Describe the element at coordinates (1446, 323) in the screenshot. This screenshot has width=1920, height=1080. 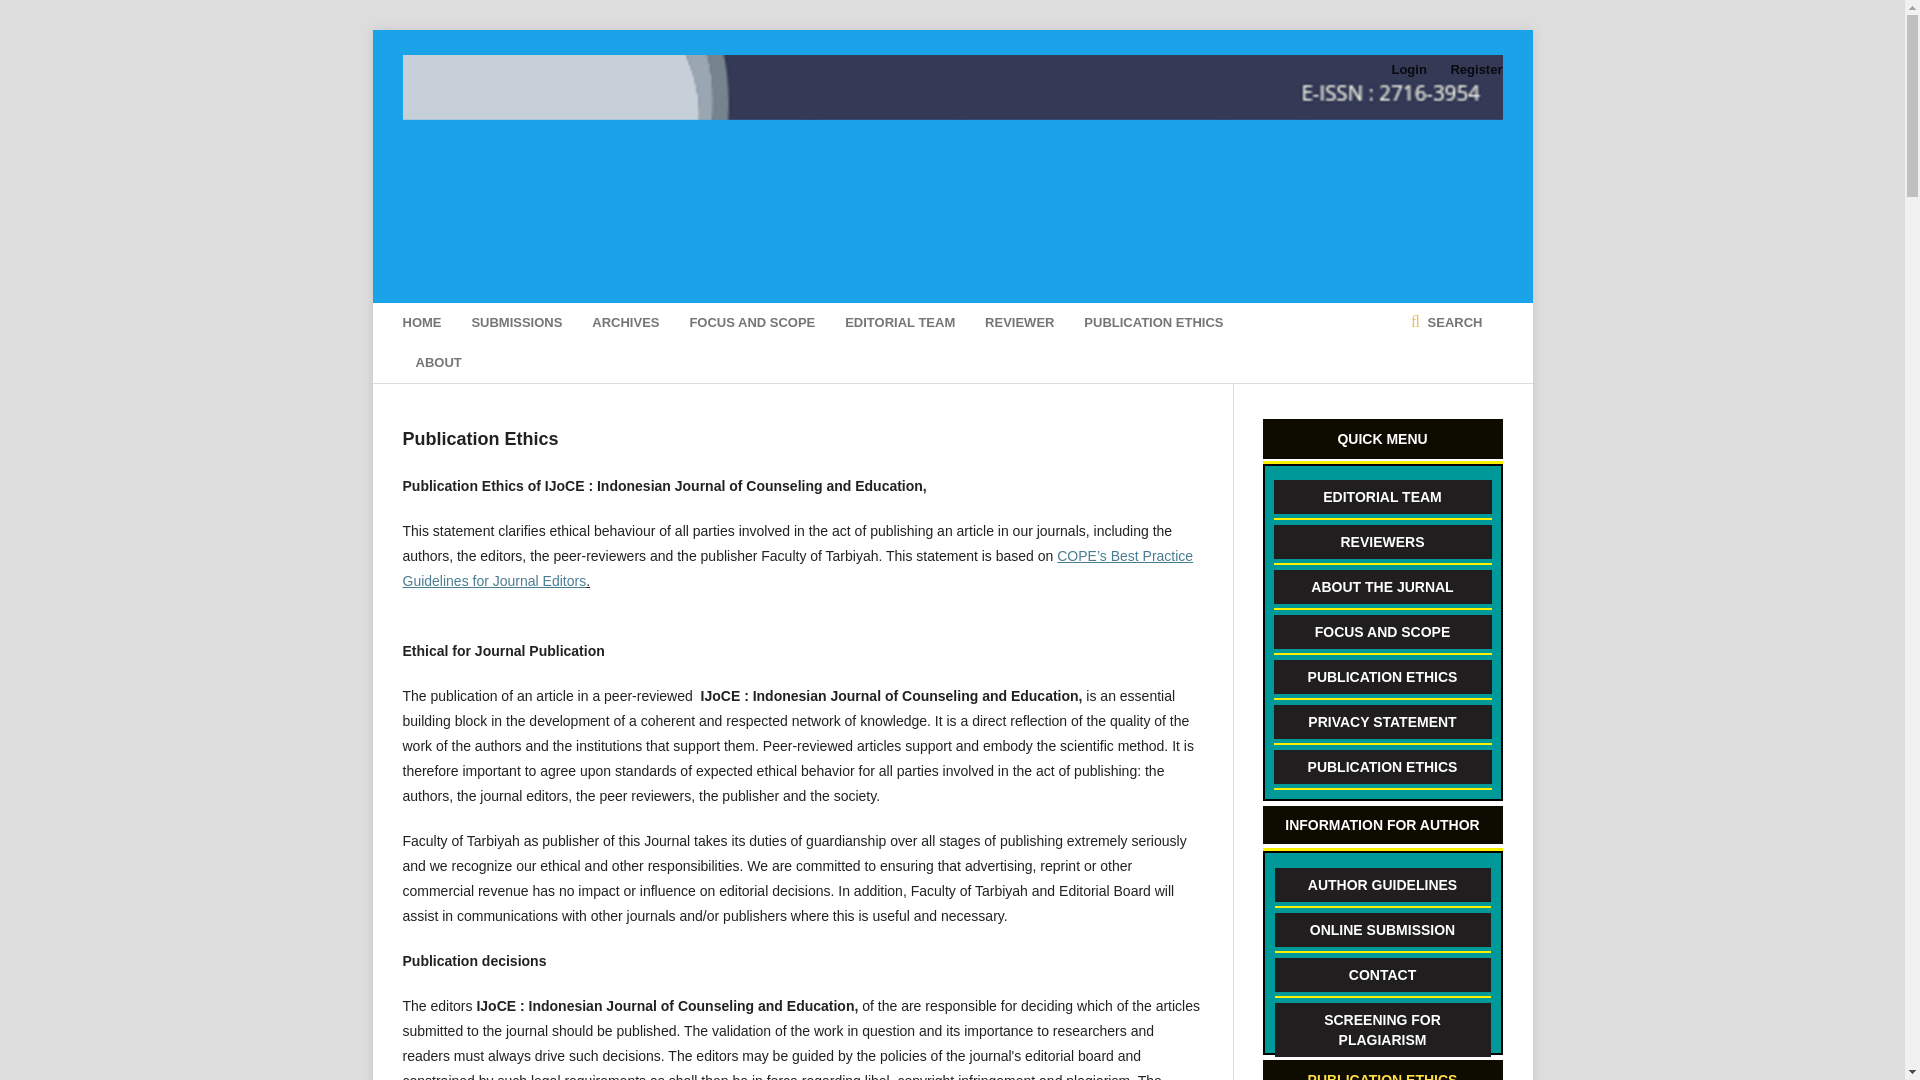
I see `SEARCH` at that location.